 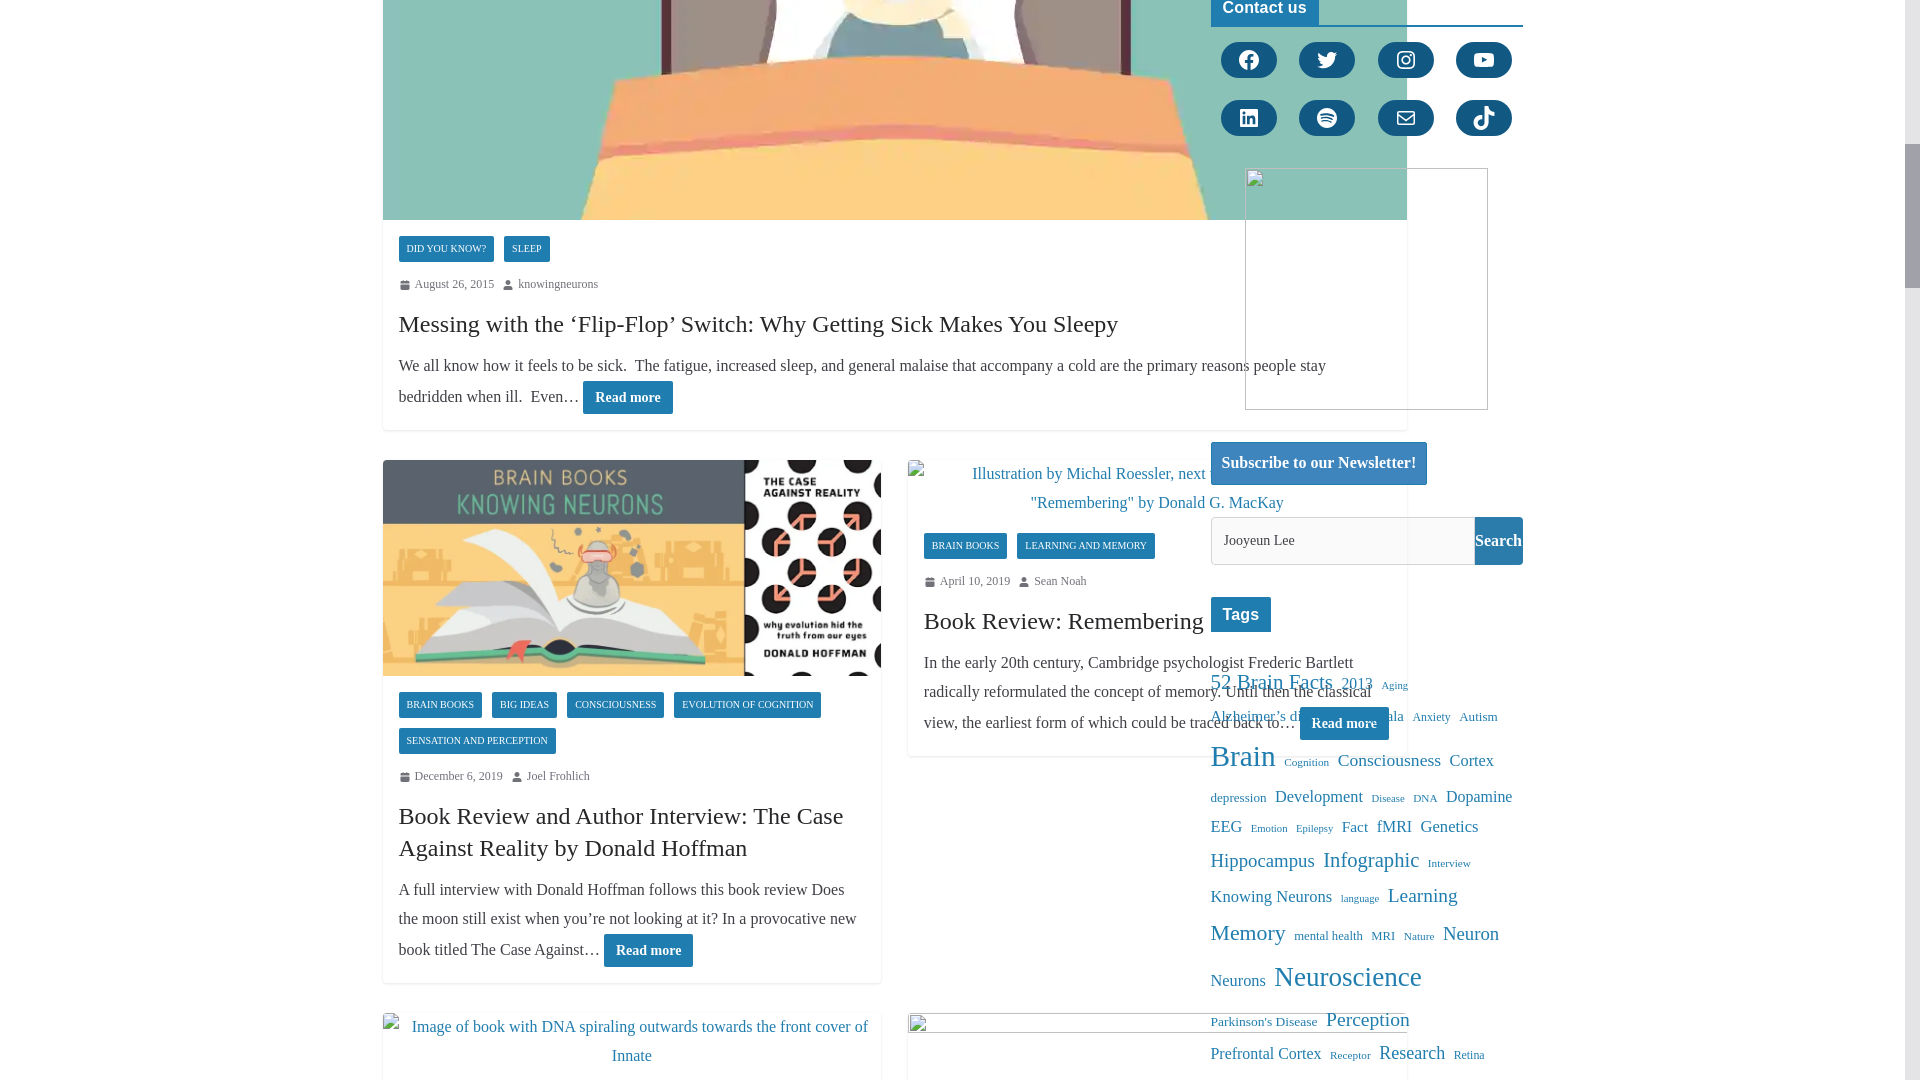 I want to click on 9:00 am, so click(x=445, y=284).